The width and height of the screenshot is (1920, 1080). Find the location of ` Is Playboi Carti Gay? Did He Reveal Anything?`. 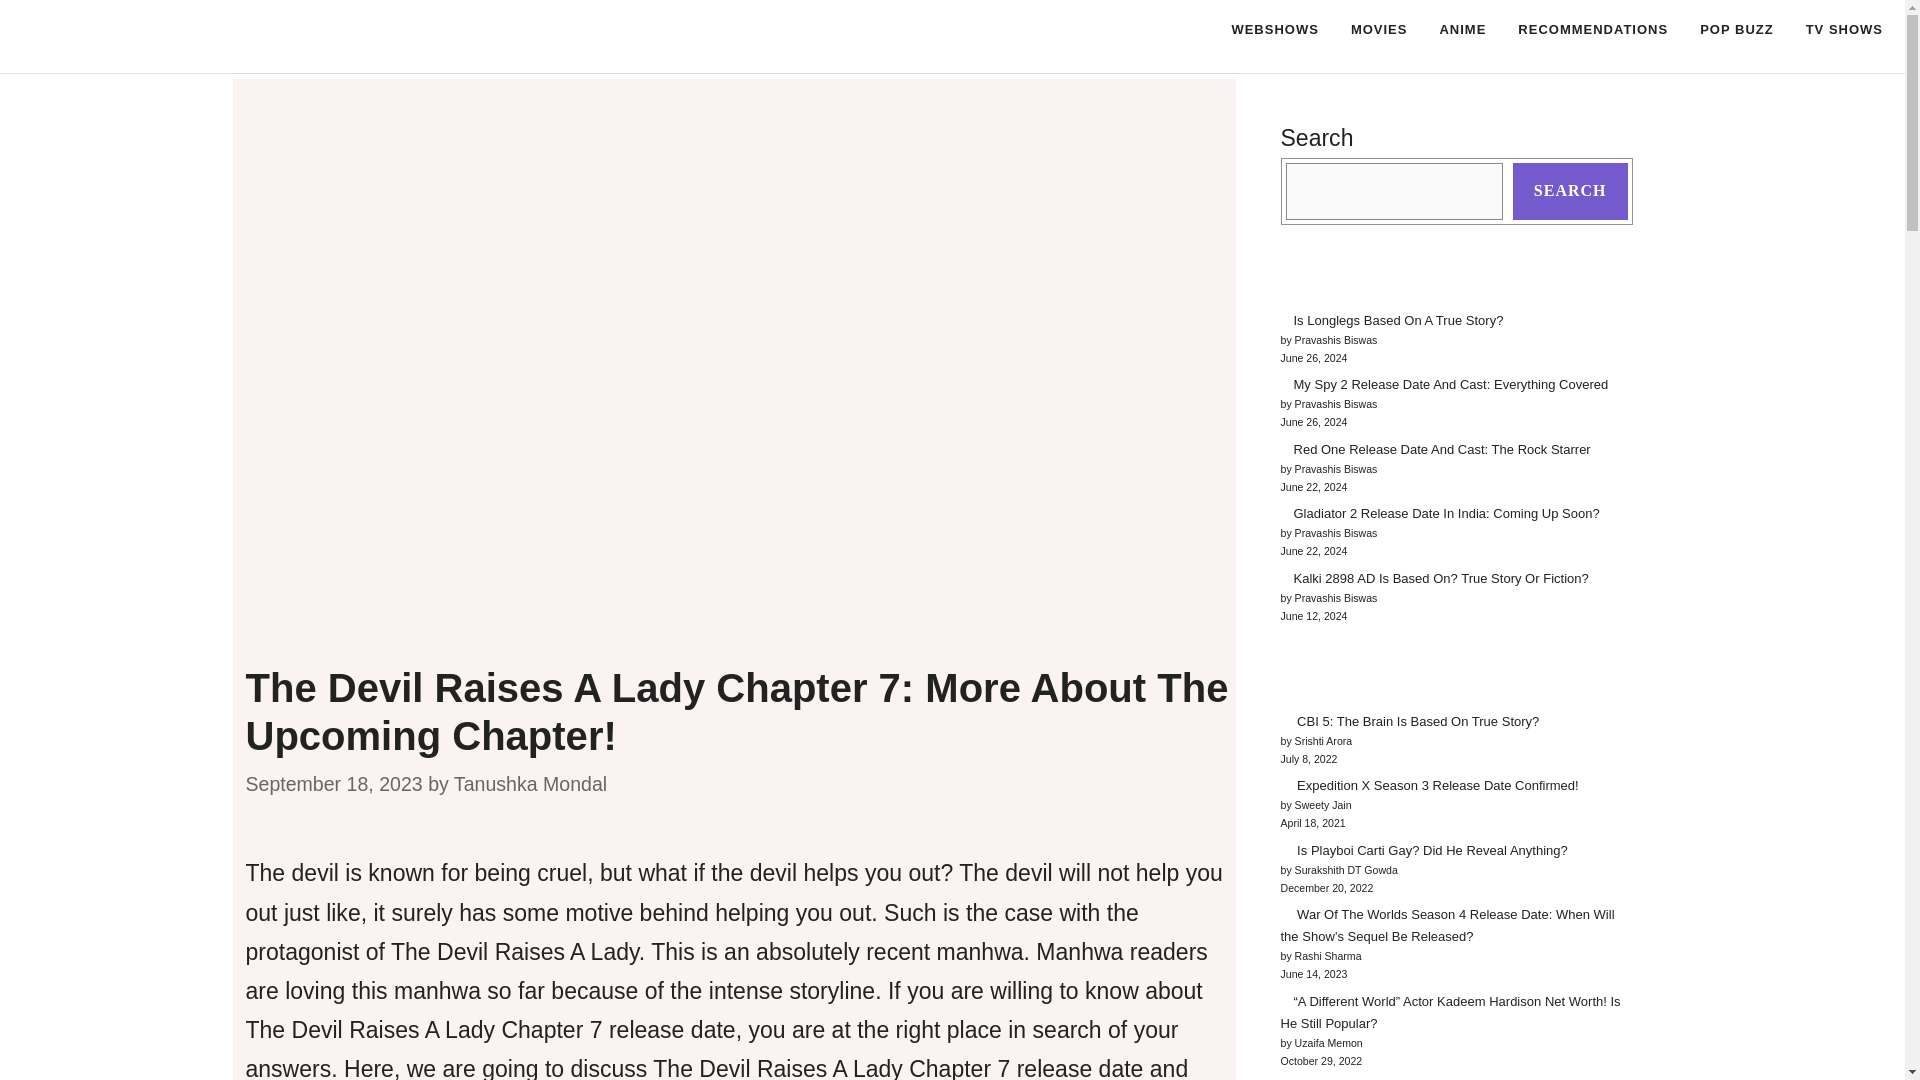

 Is Playboi Carti Gay? Did He Reveal Anything? is located at coordinates (1431, 850).